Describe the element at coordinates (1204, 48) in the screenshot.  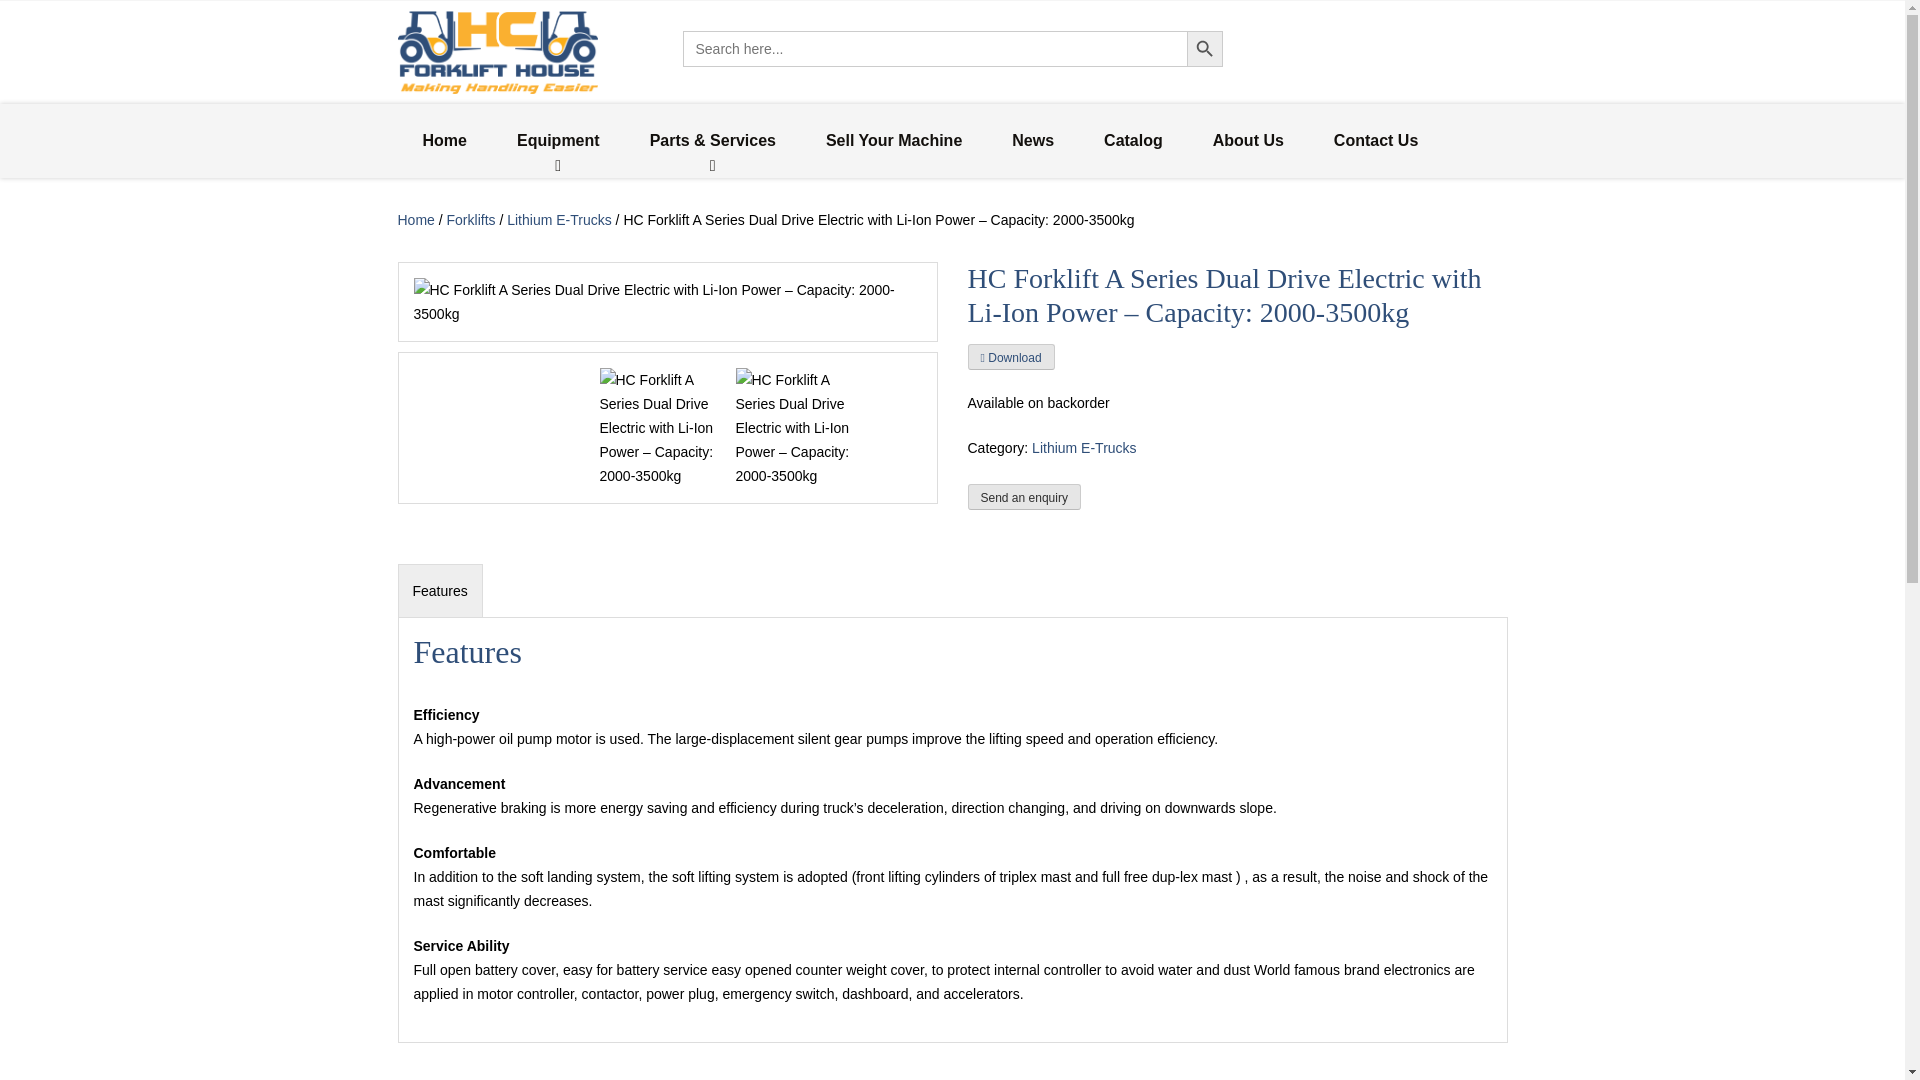
I see `Search Button` at that location.